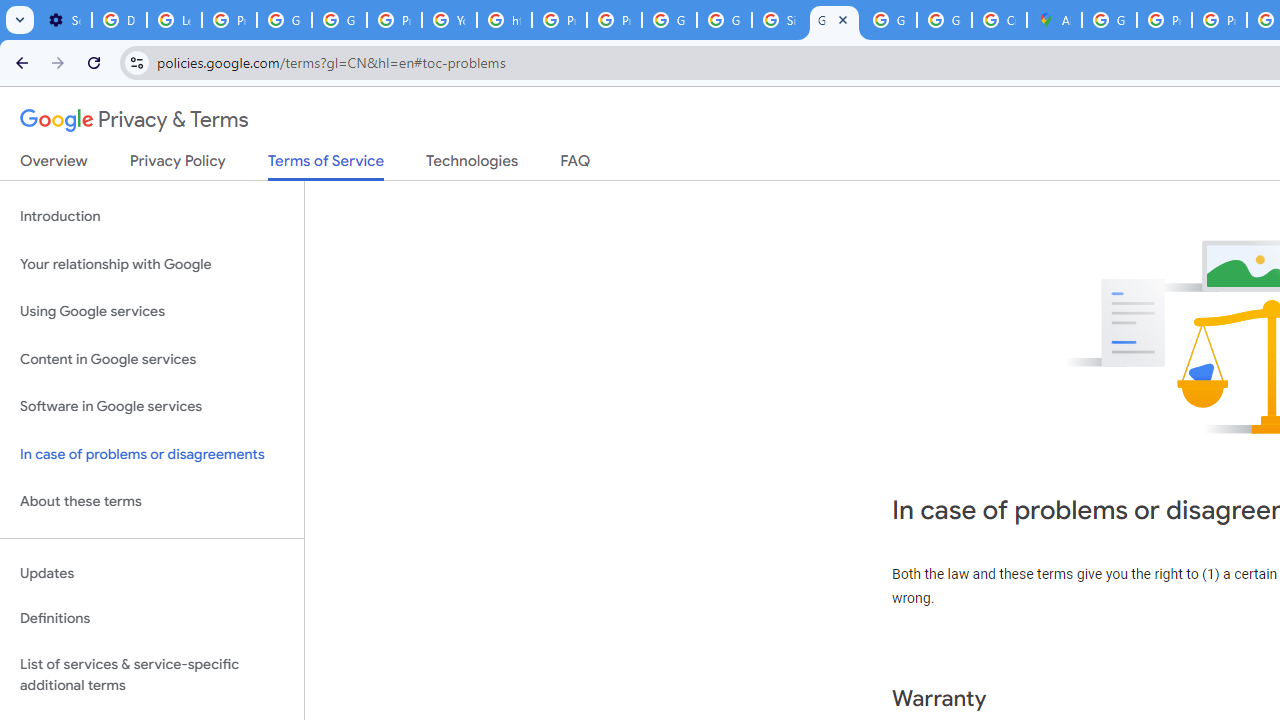  What do you see at coordinates (560, 20) in the screenshot?
I see `Privacy Help Center - Policies Help` at bounding box center [560, 20].